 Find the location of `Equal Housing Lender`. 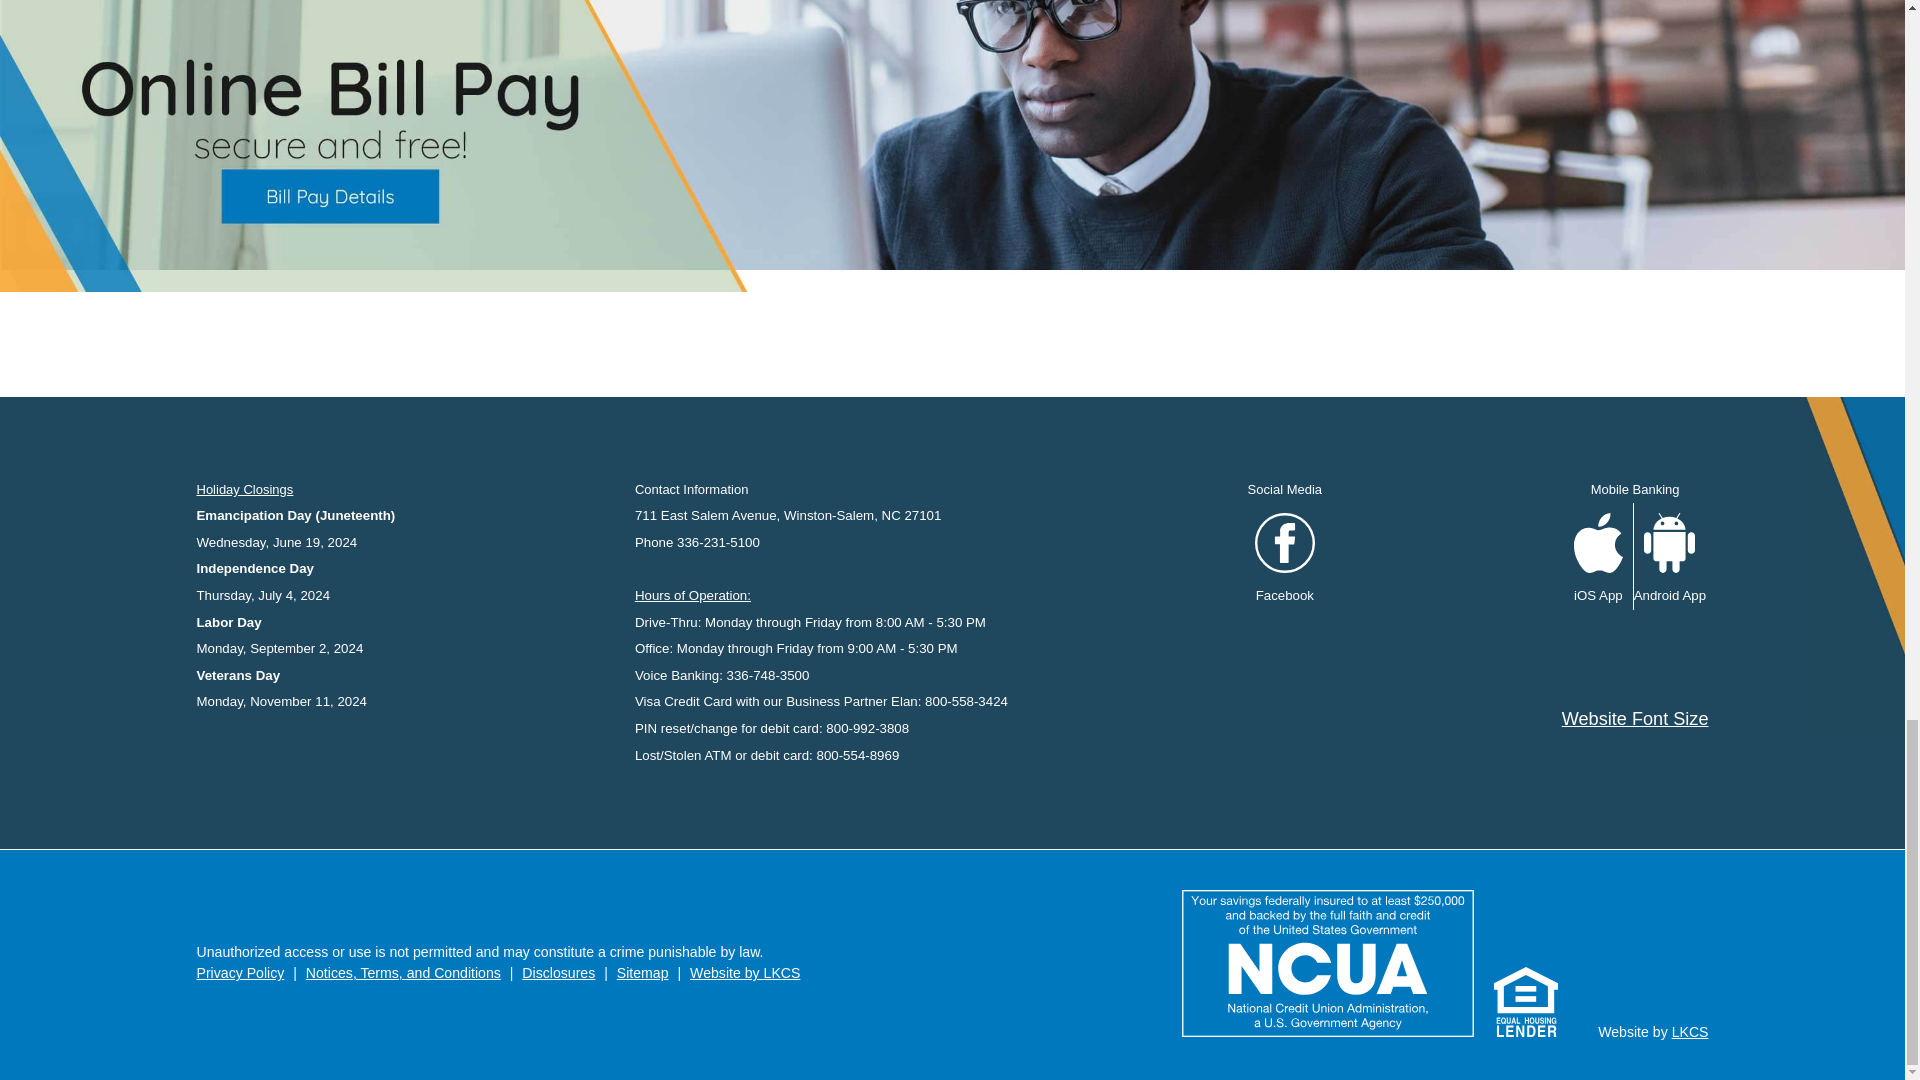

Equal Housing Lender is located at coordinates (1525, 1002).